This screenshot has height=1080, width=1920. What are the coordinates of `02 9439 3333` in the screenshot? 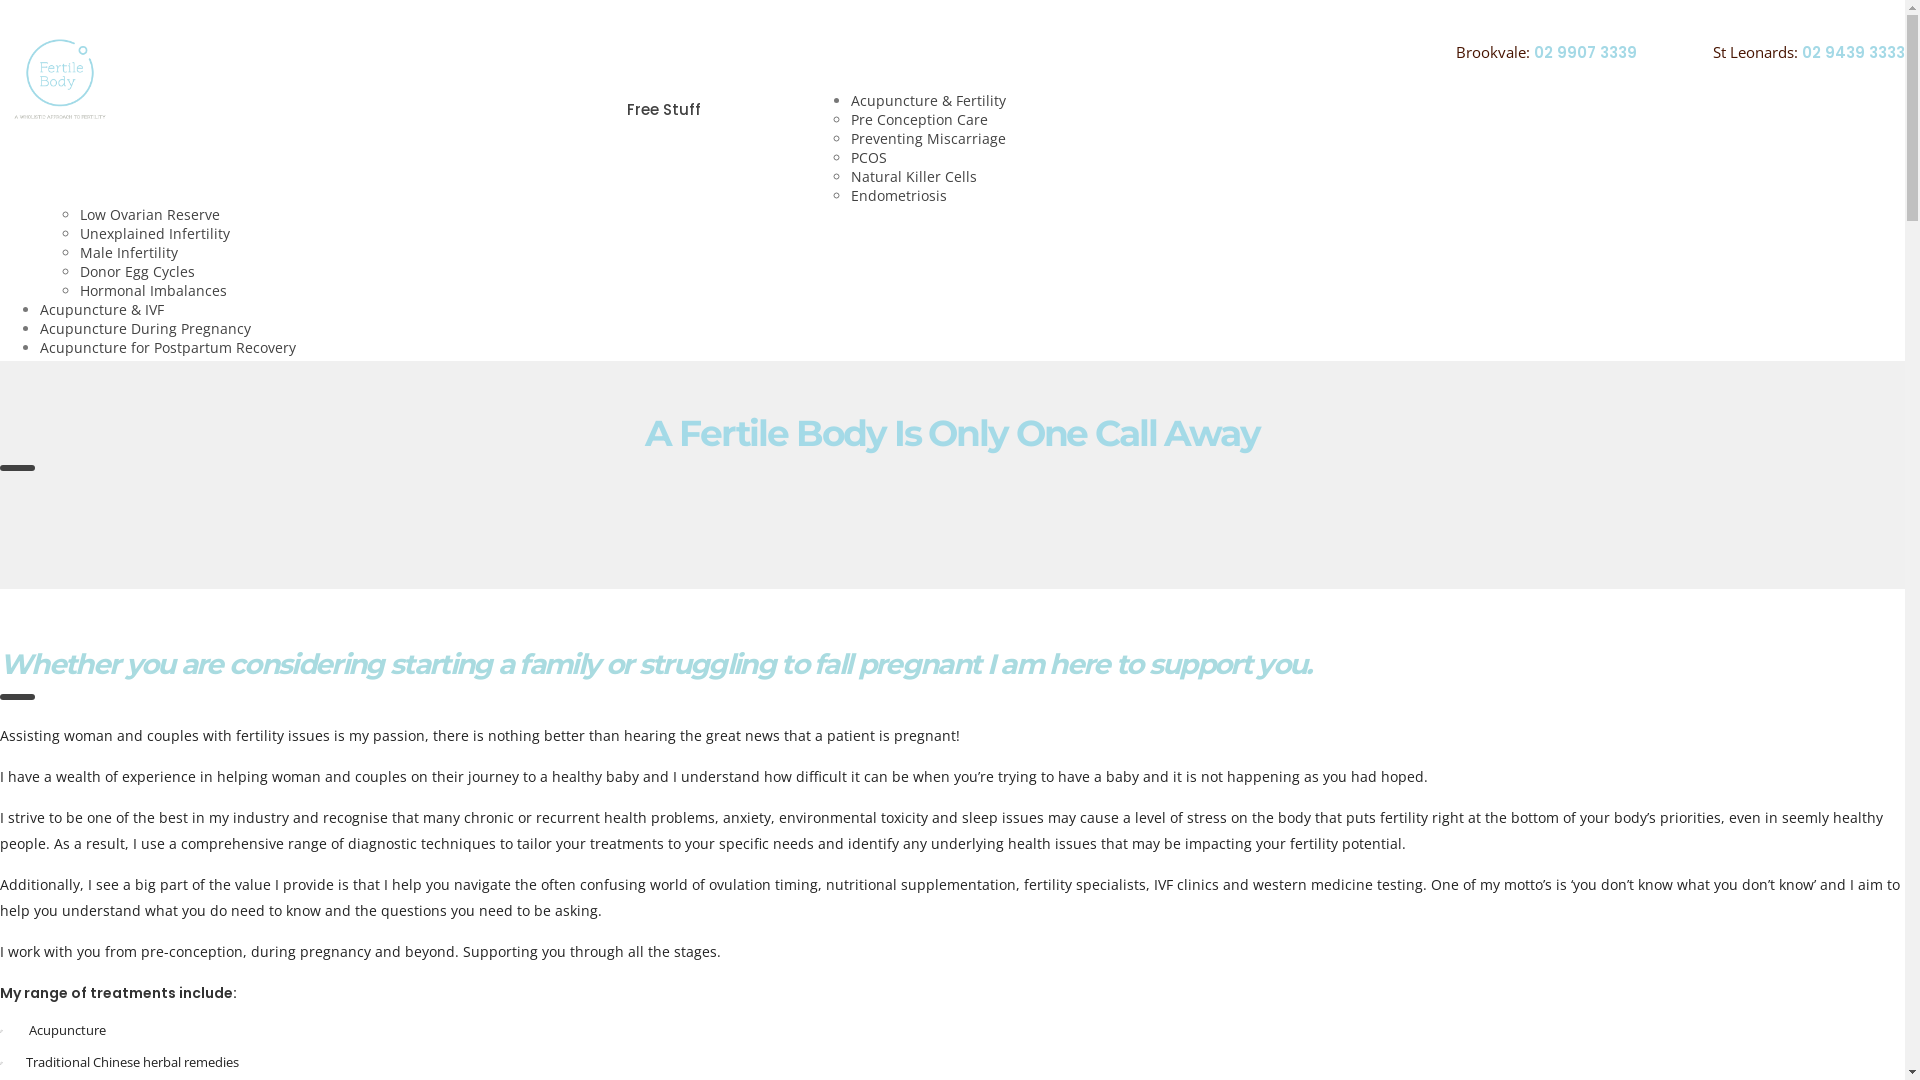 It's located at (1854, 52).